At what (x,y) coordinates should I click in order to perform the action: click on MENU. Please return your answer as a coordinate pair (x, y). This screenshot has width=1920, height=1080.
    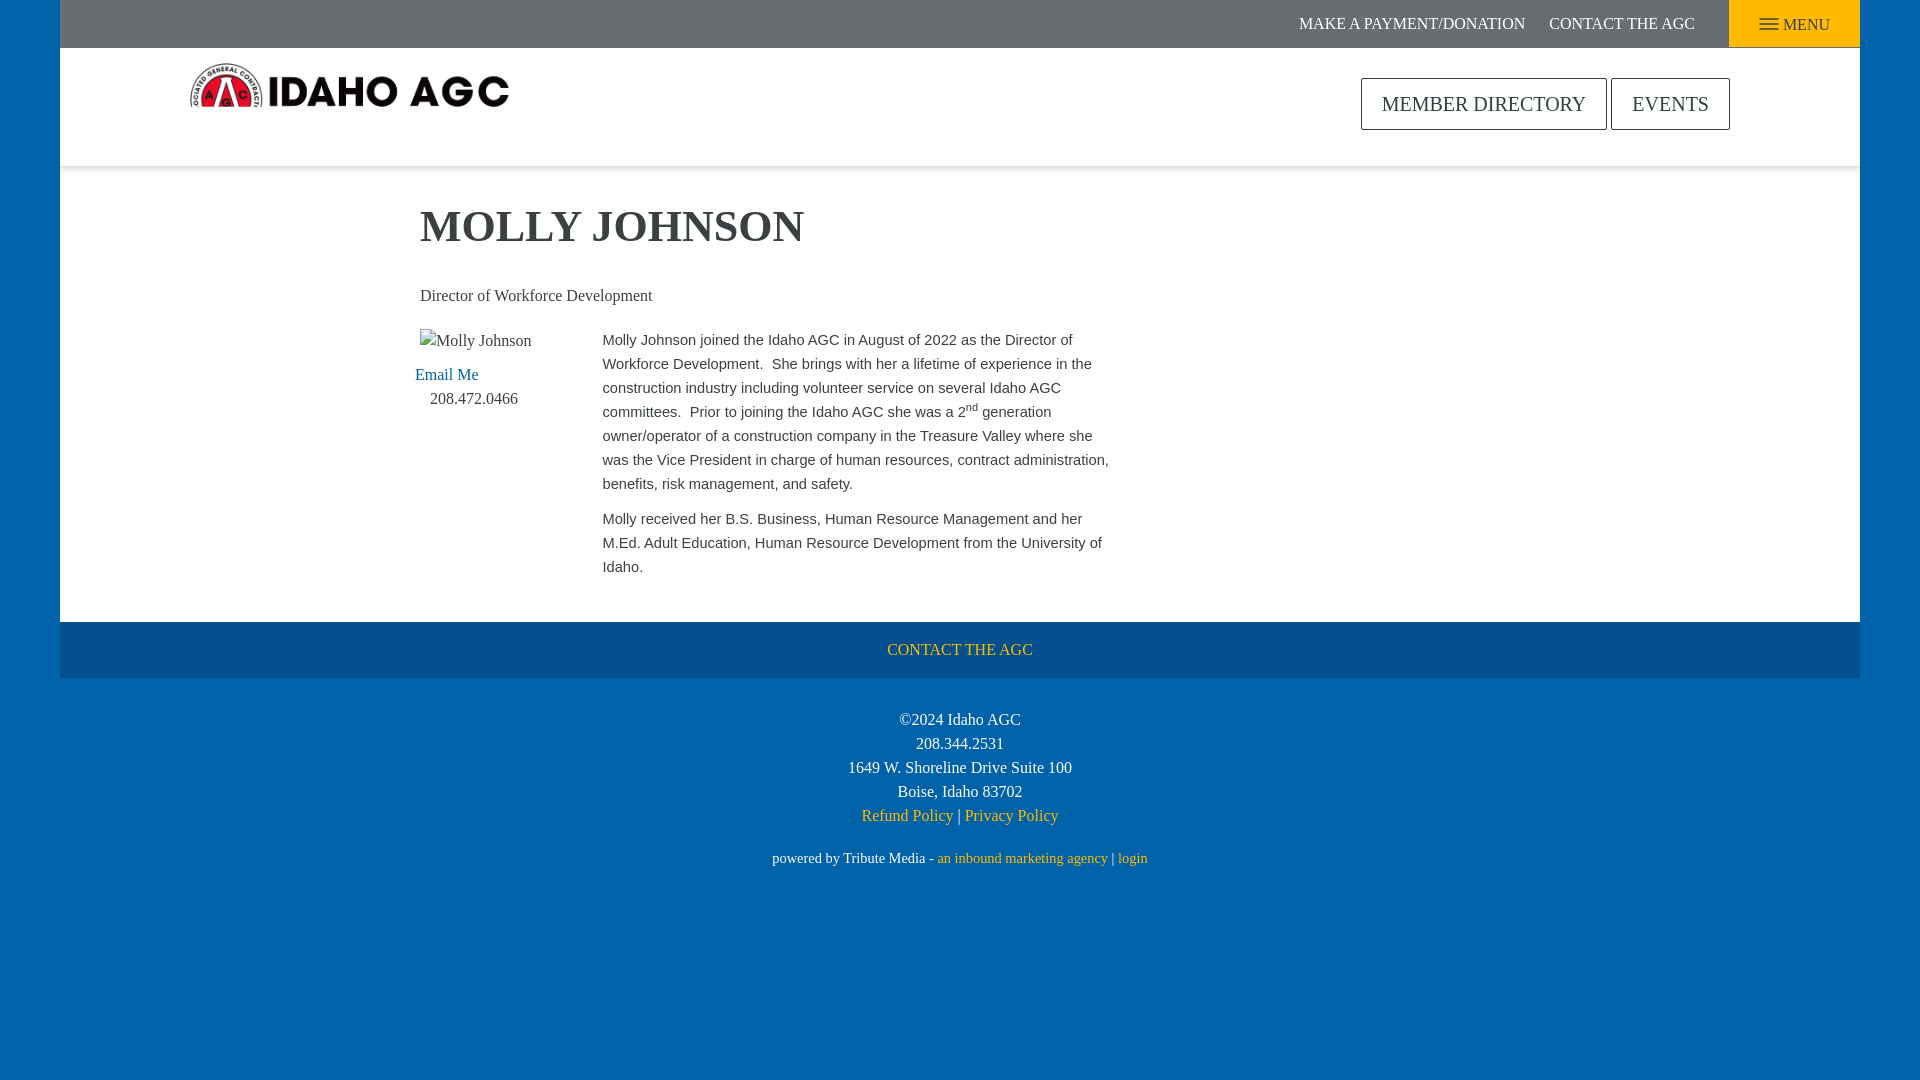
    Looking at the image, I should click on (1790, 24).